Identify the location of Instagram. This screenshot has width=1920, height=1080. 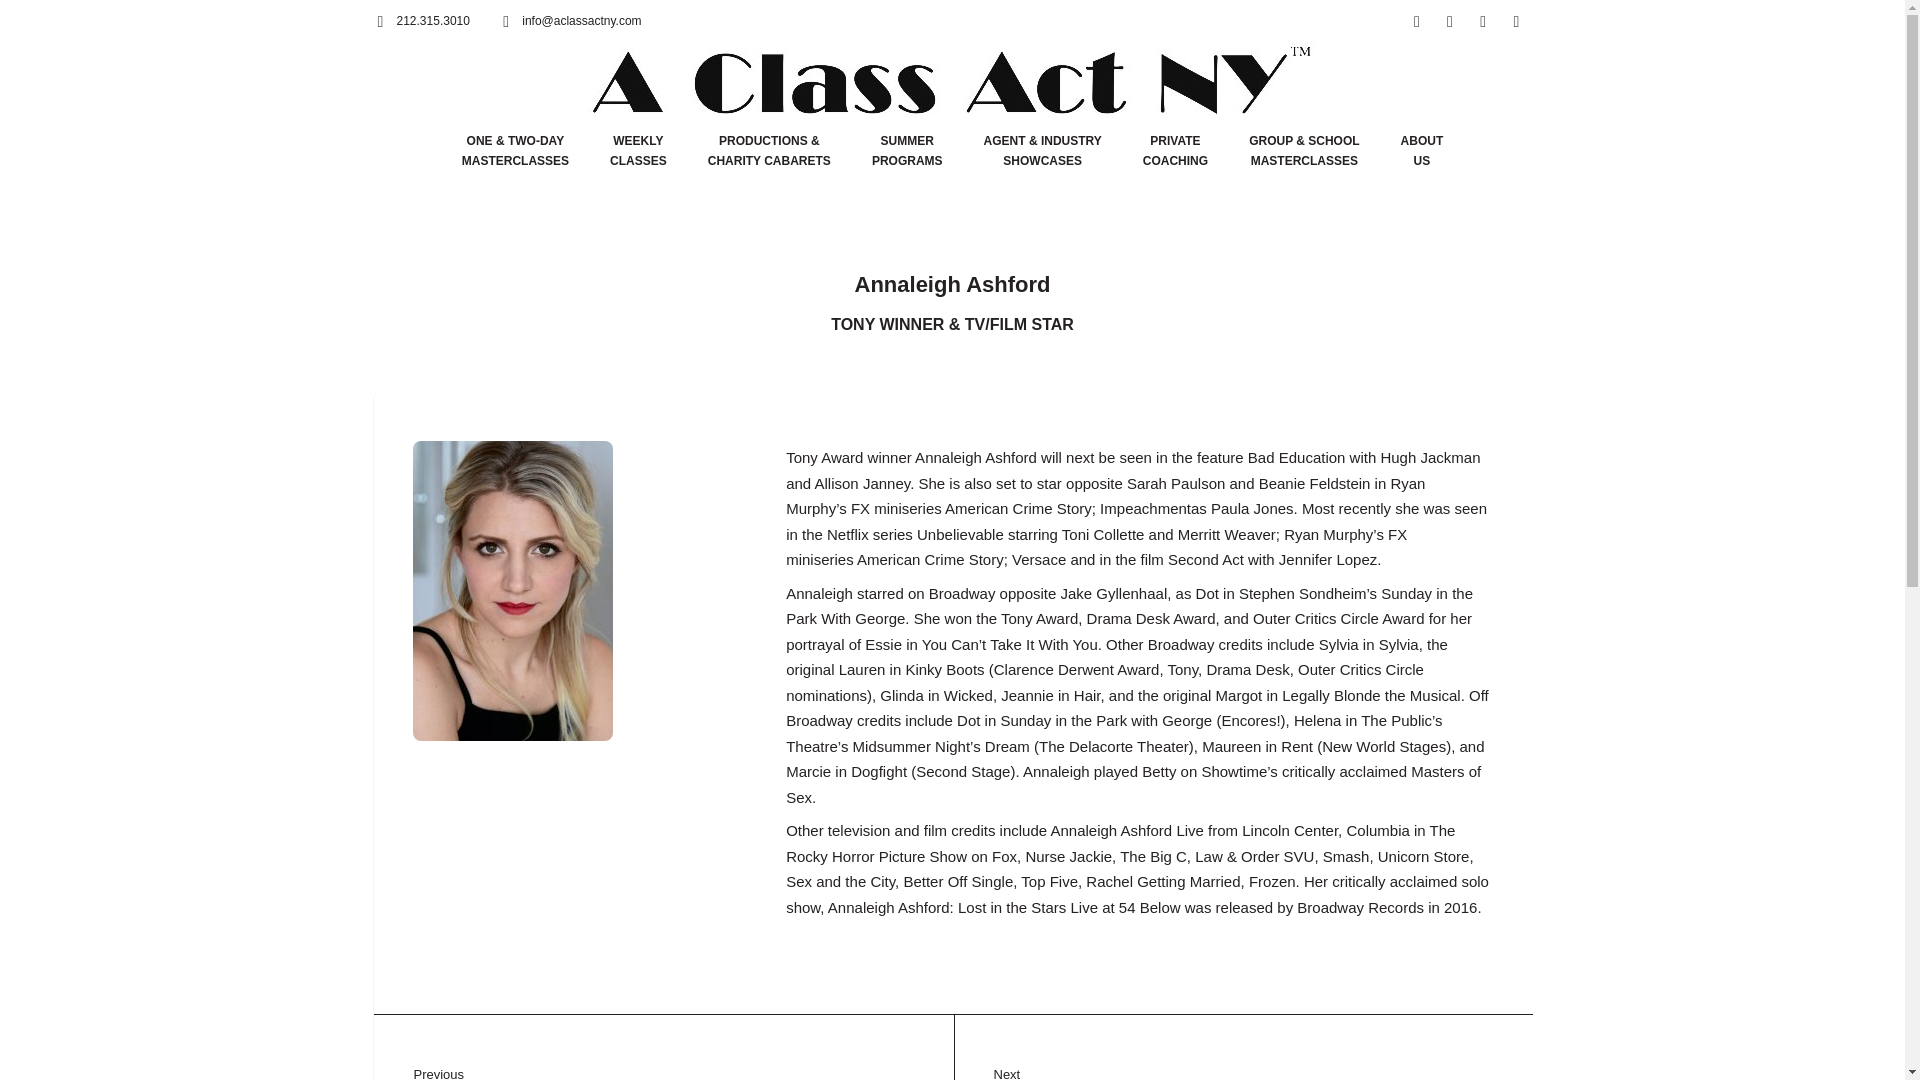
(1450, 21).